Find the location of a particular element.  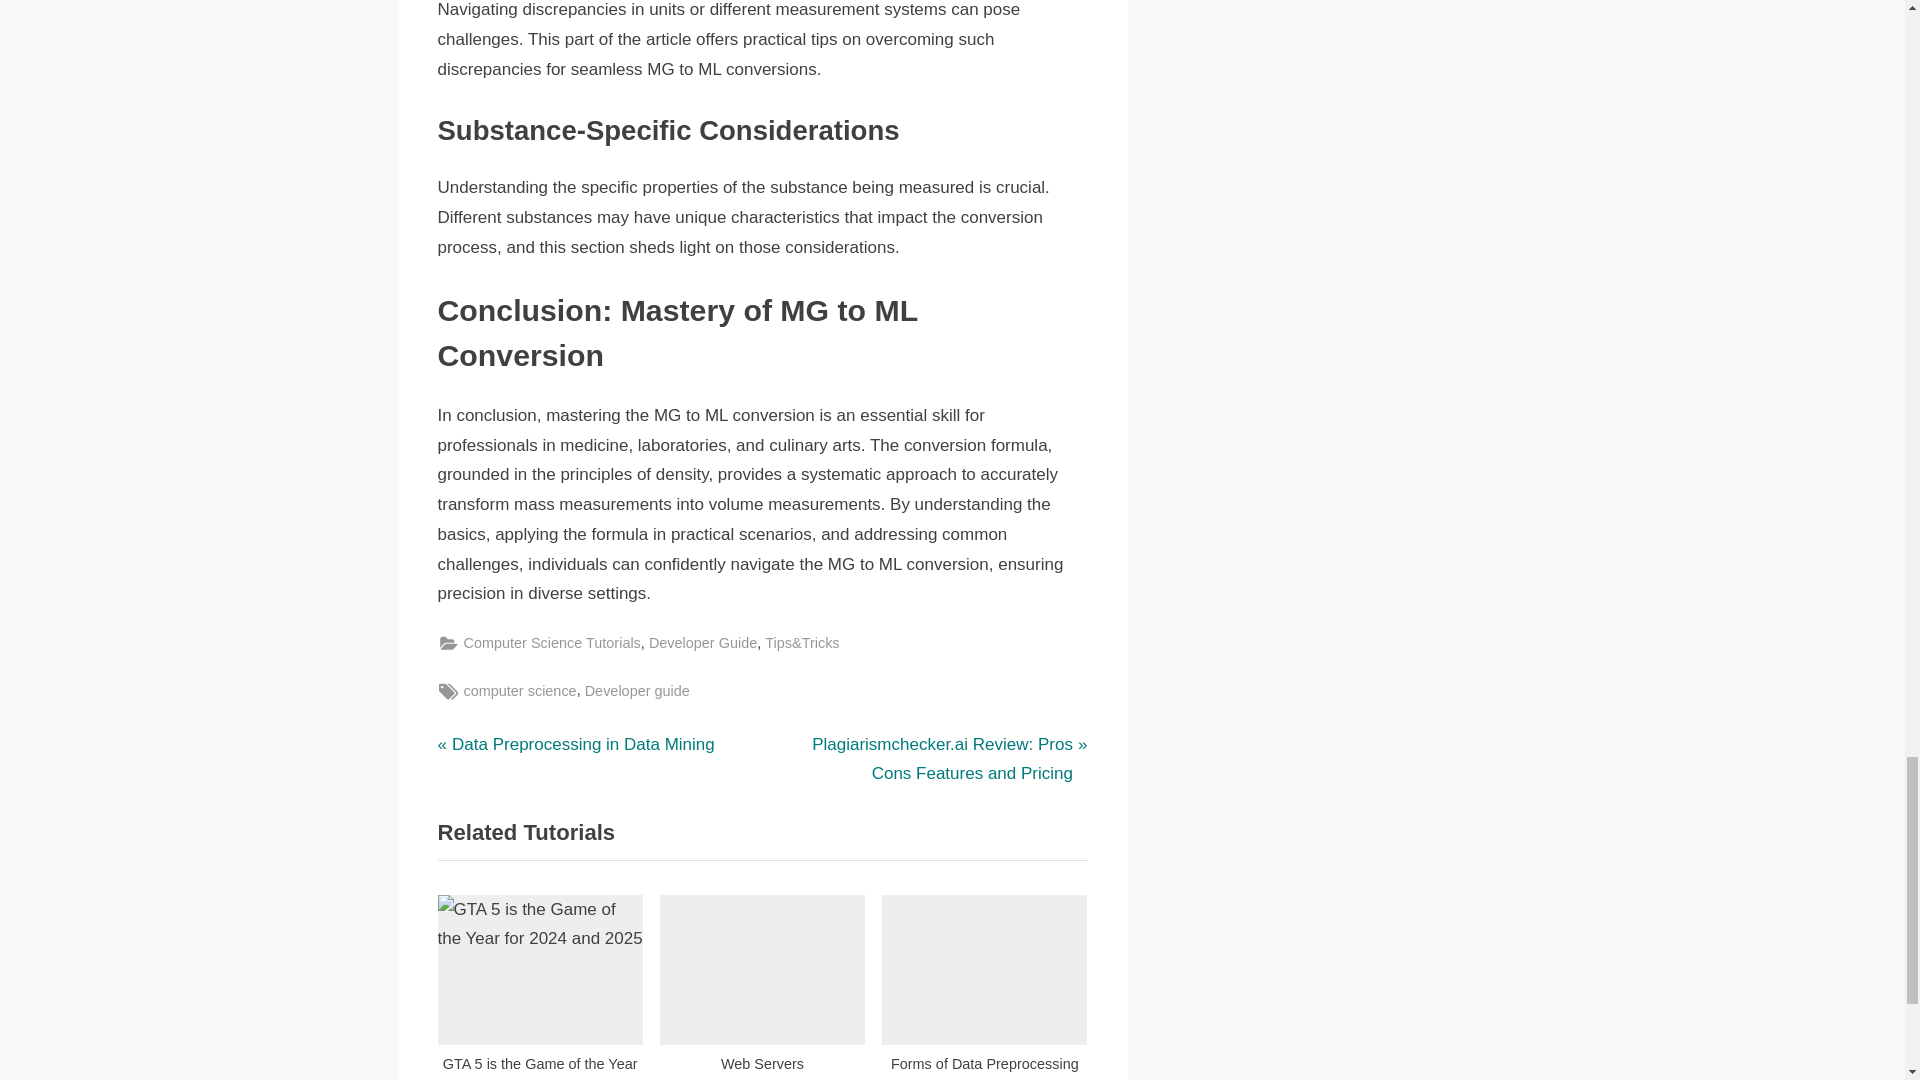

Developer guide is located at coordinates (637, 692).